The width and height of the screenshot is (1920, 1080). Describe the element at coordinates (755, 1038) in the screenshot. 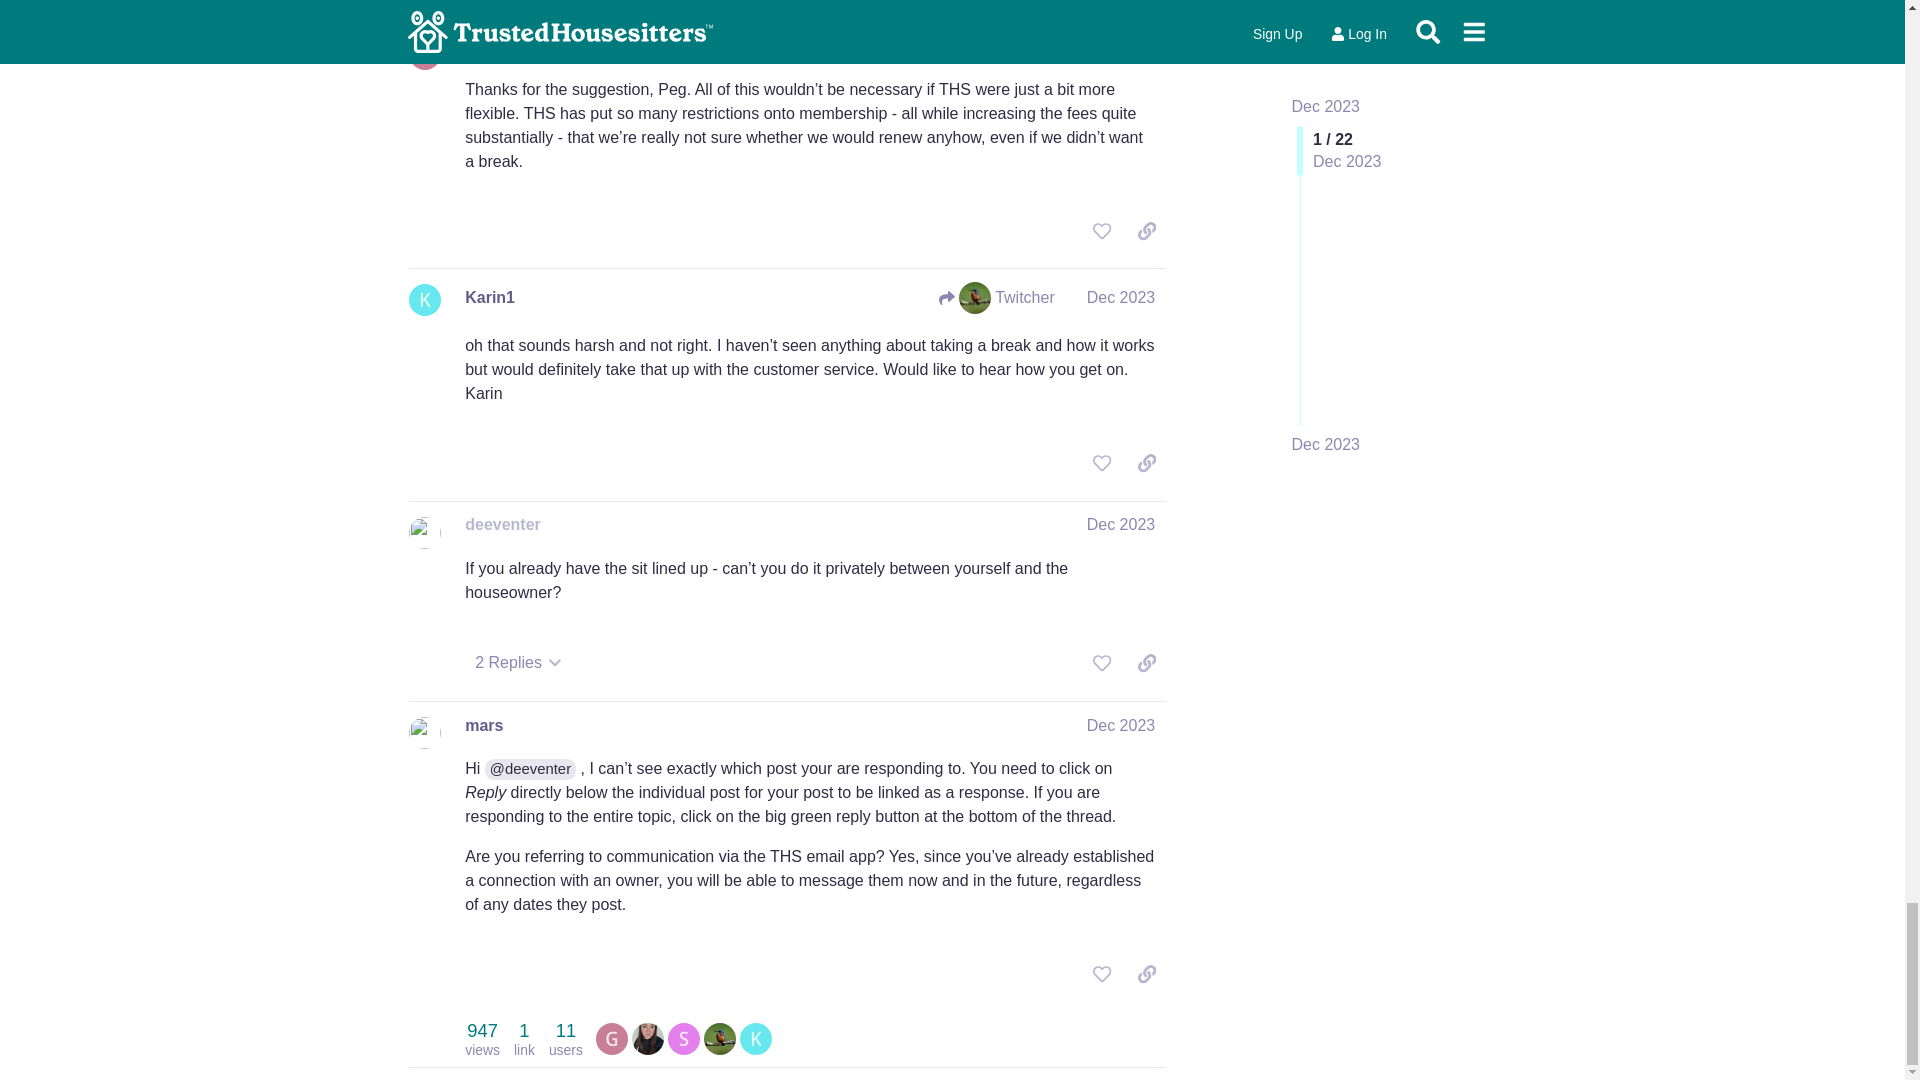

I see `Karin1` at that location.